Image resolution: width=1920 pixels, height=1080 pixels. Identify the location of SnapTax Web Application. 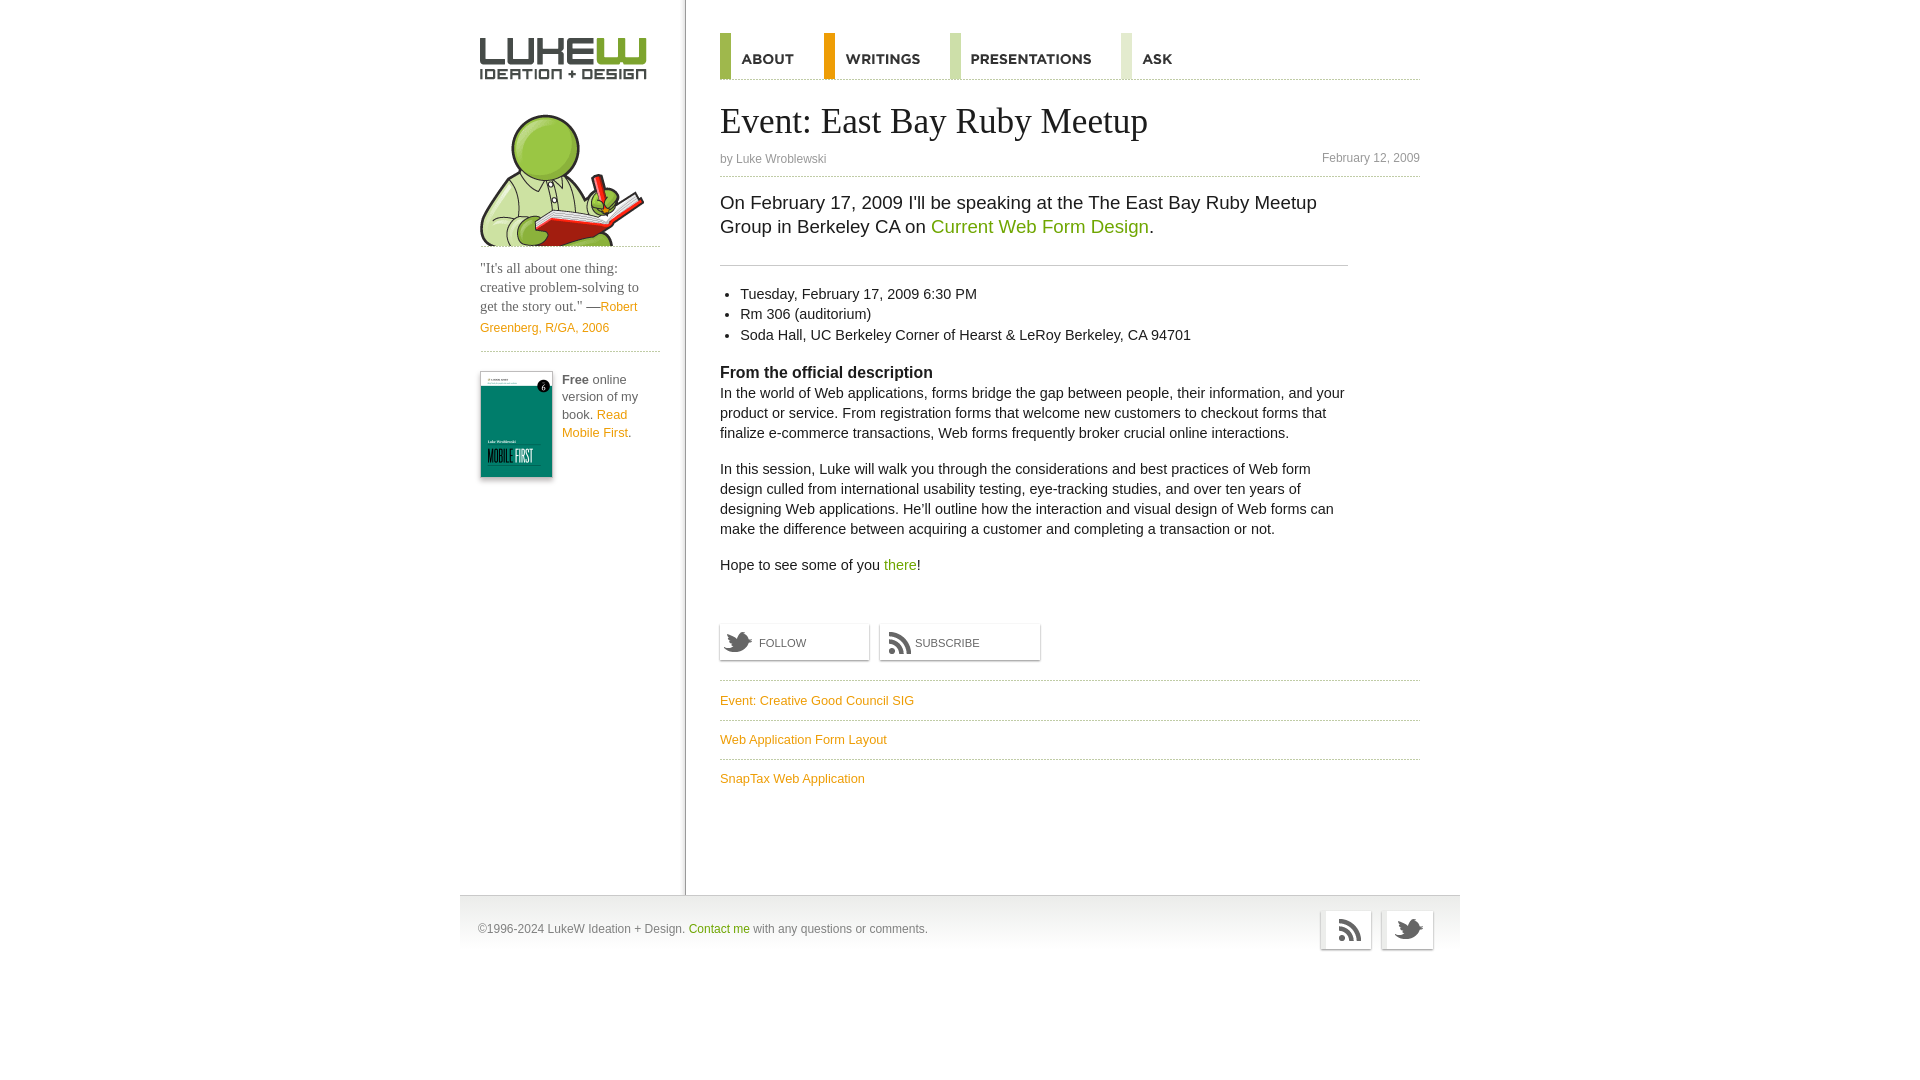
(792, 778).